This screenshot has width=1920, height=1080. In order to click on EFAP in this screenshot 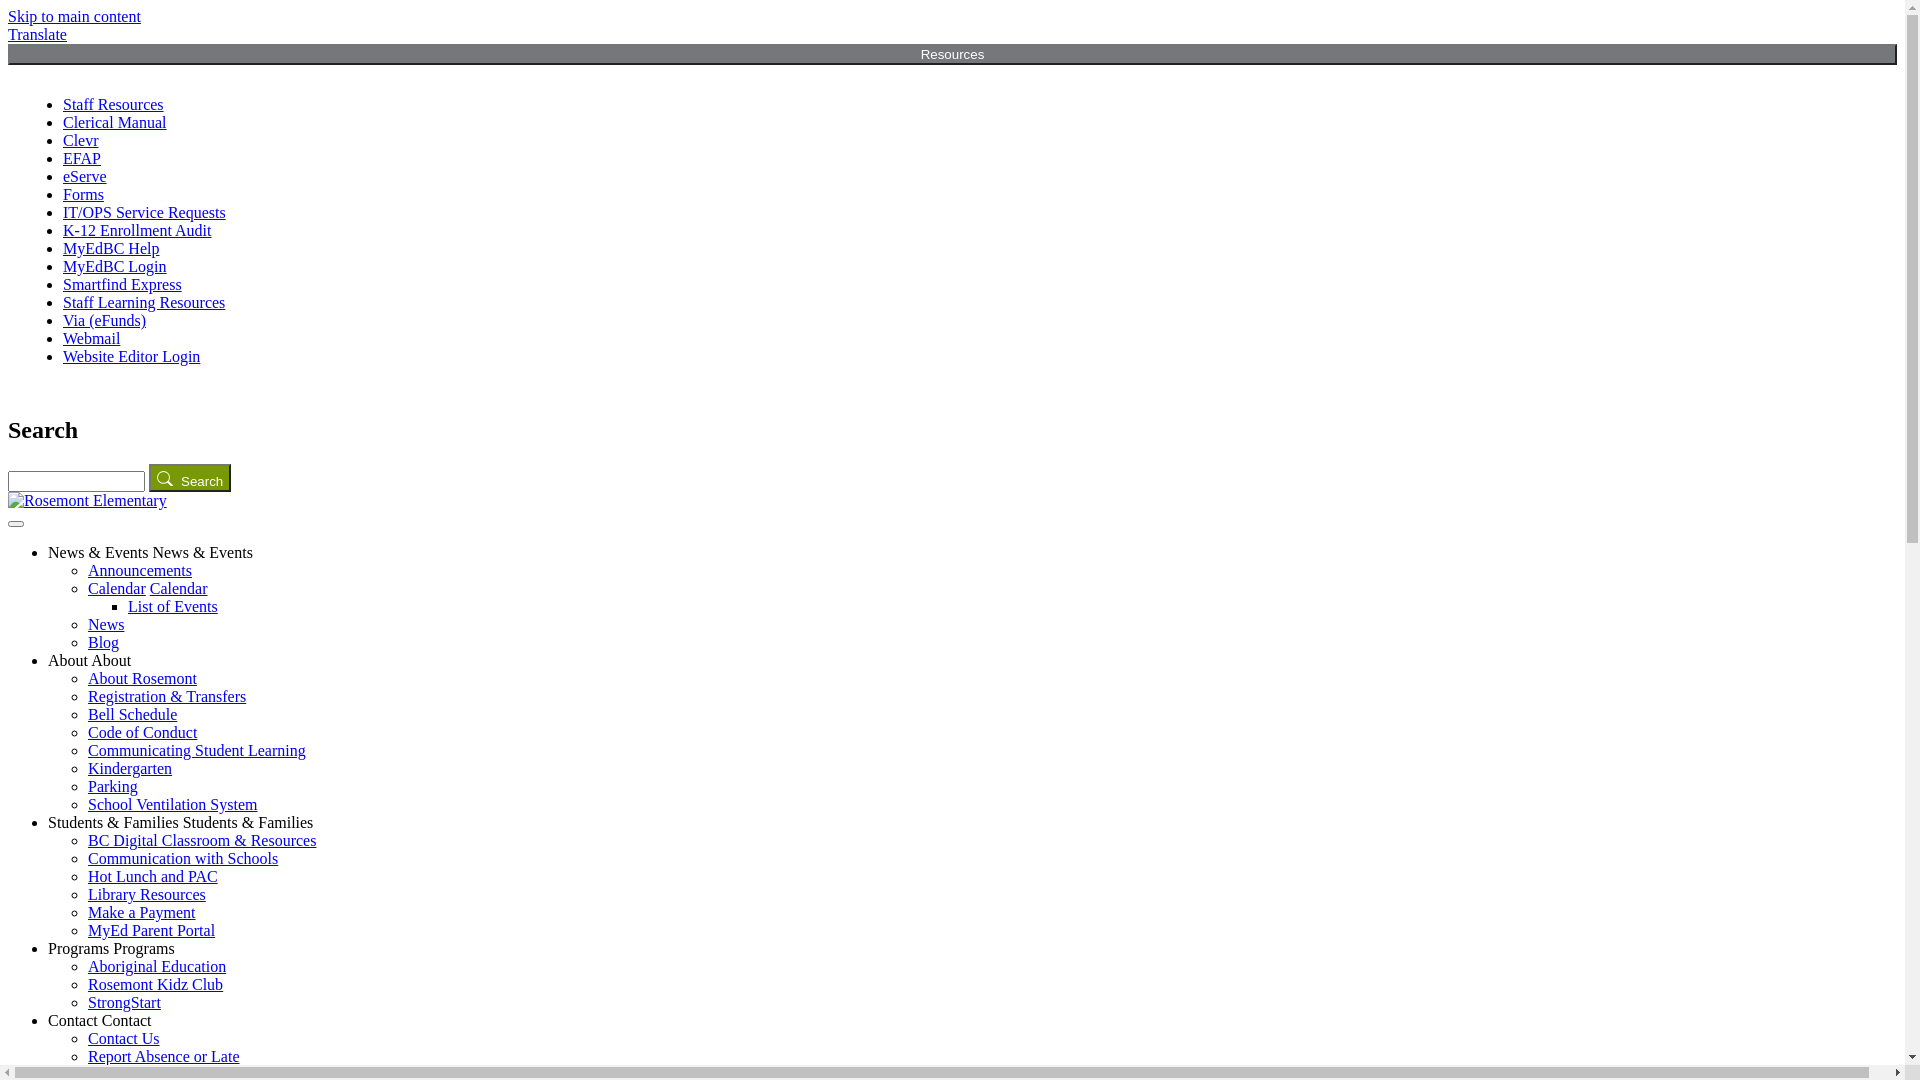, I will do `click(82, 158)`.